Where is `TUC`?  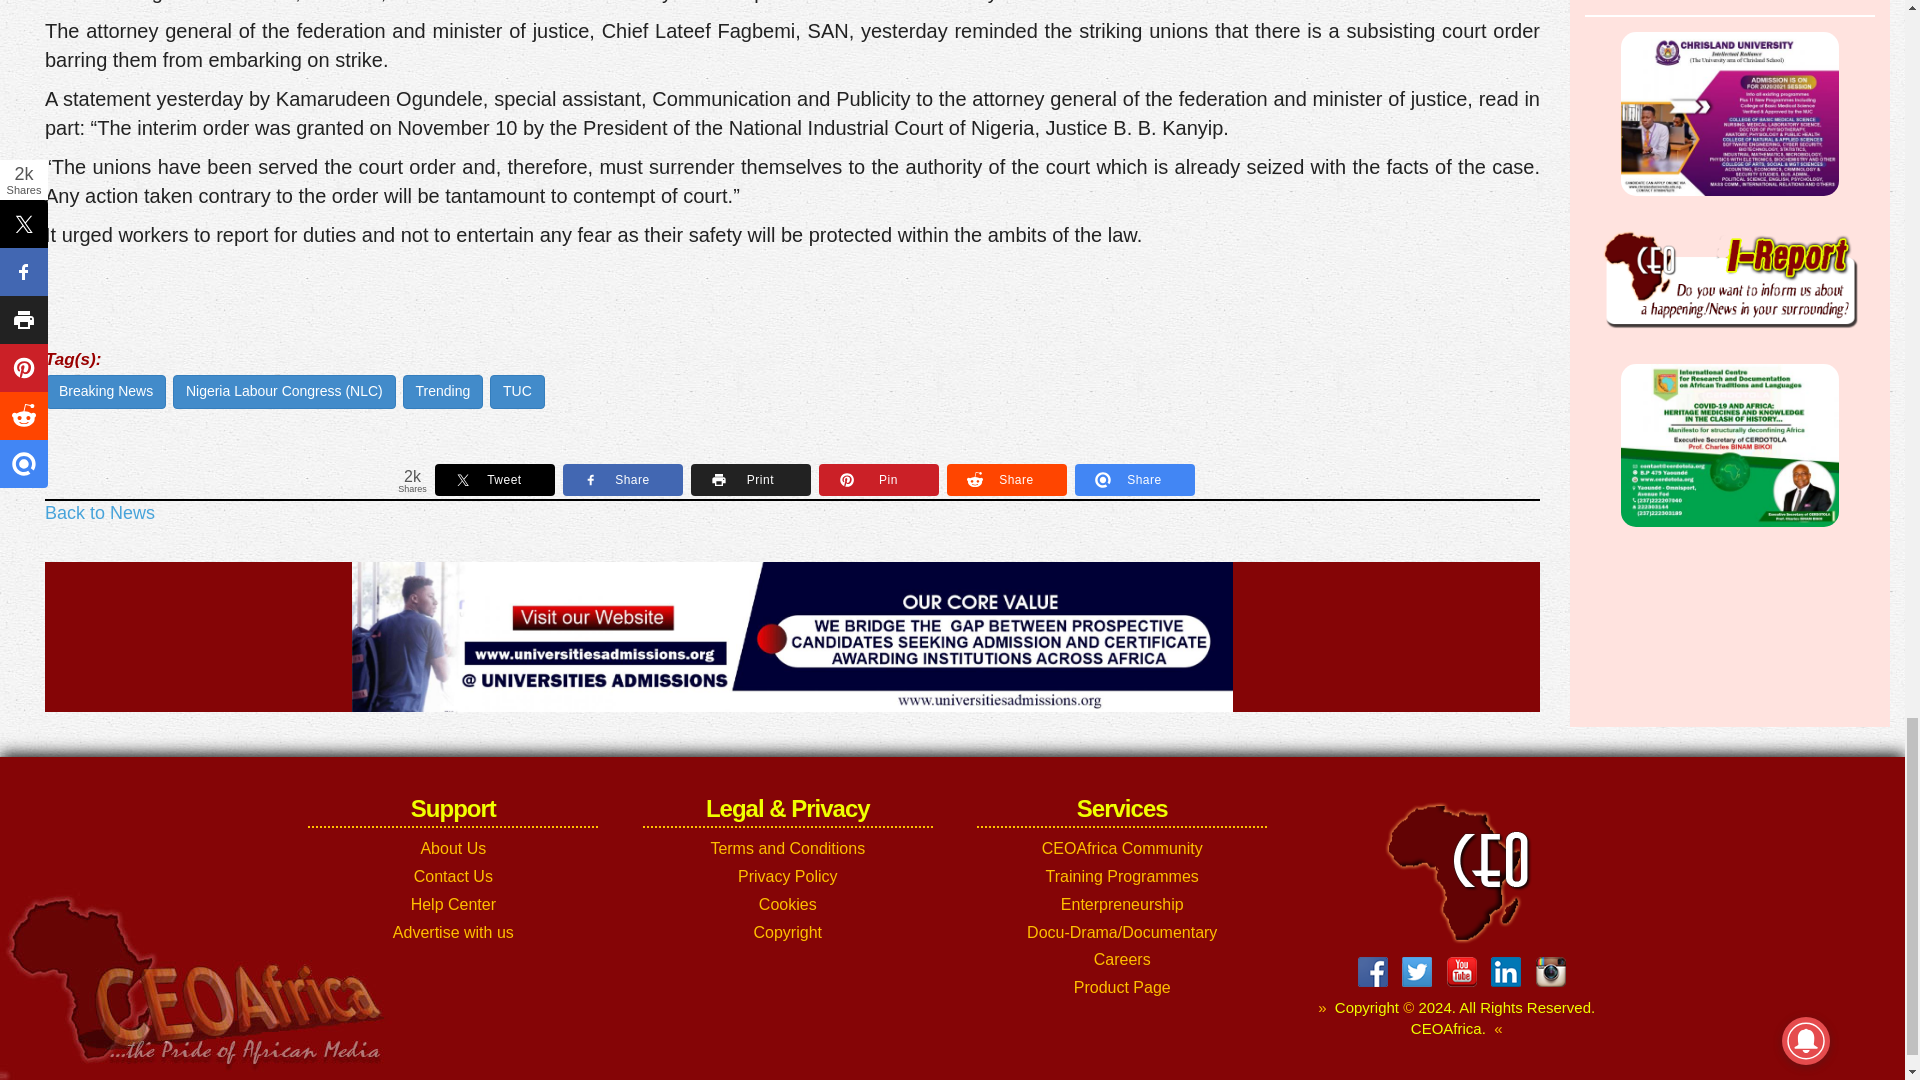
TUC is located at coordinates (517, 391).